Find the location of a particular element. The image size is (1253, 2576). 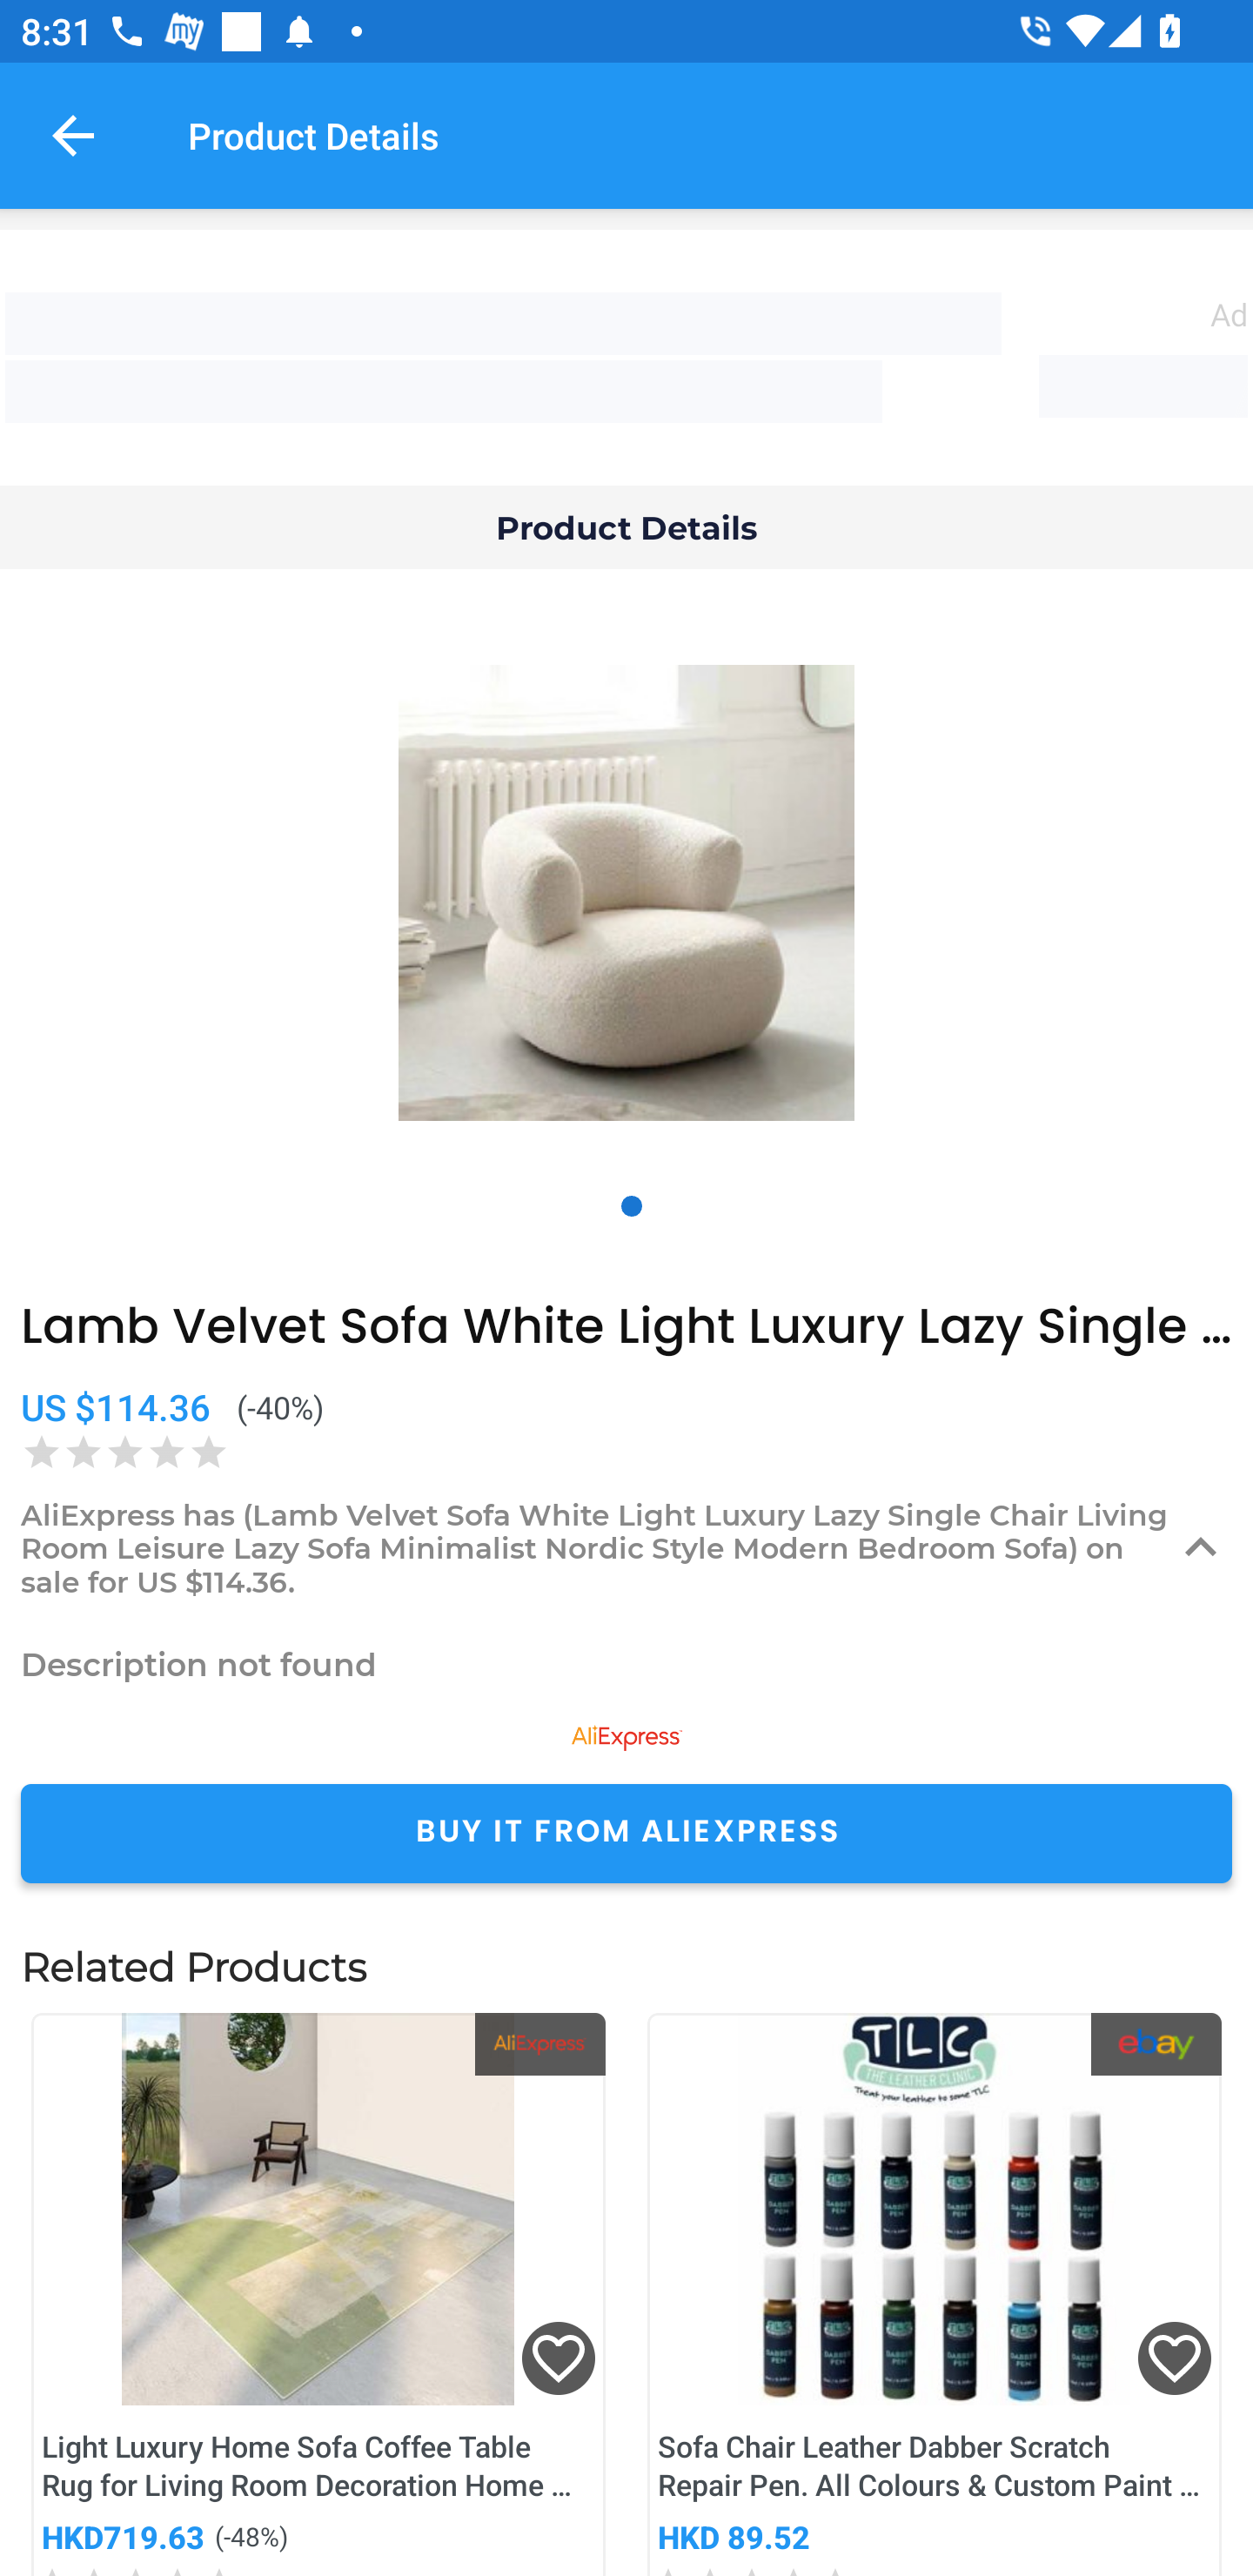

Description not found is located at coordinates (626, 1664).